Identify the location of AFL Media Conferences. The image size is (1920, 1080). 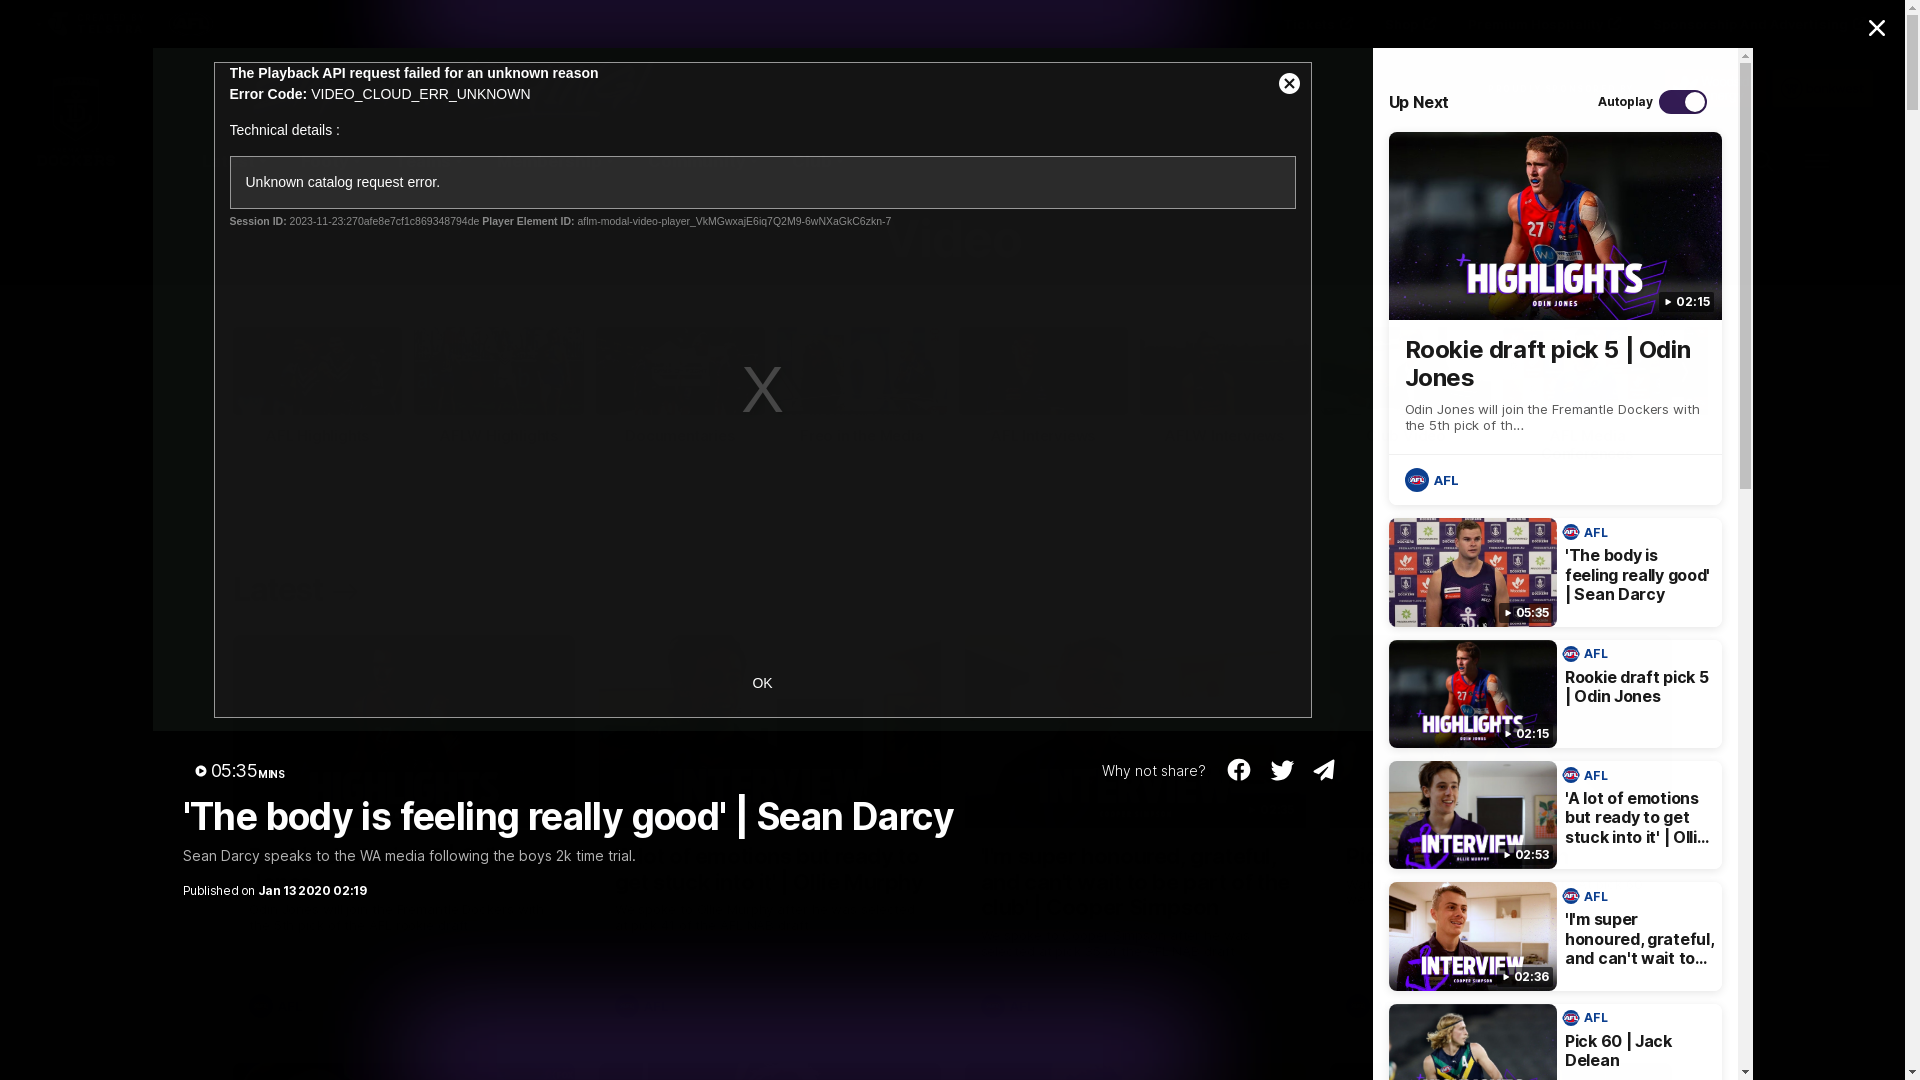
(1588, 396).